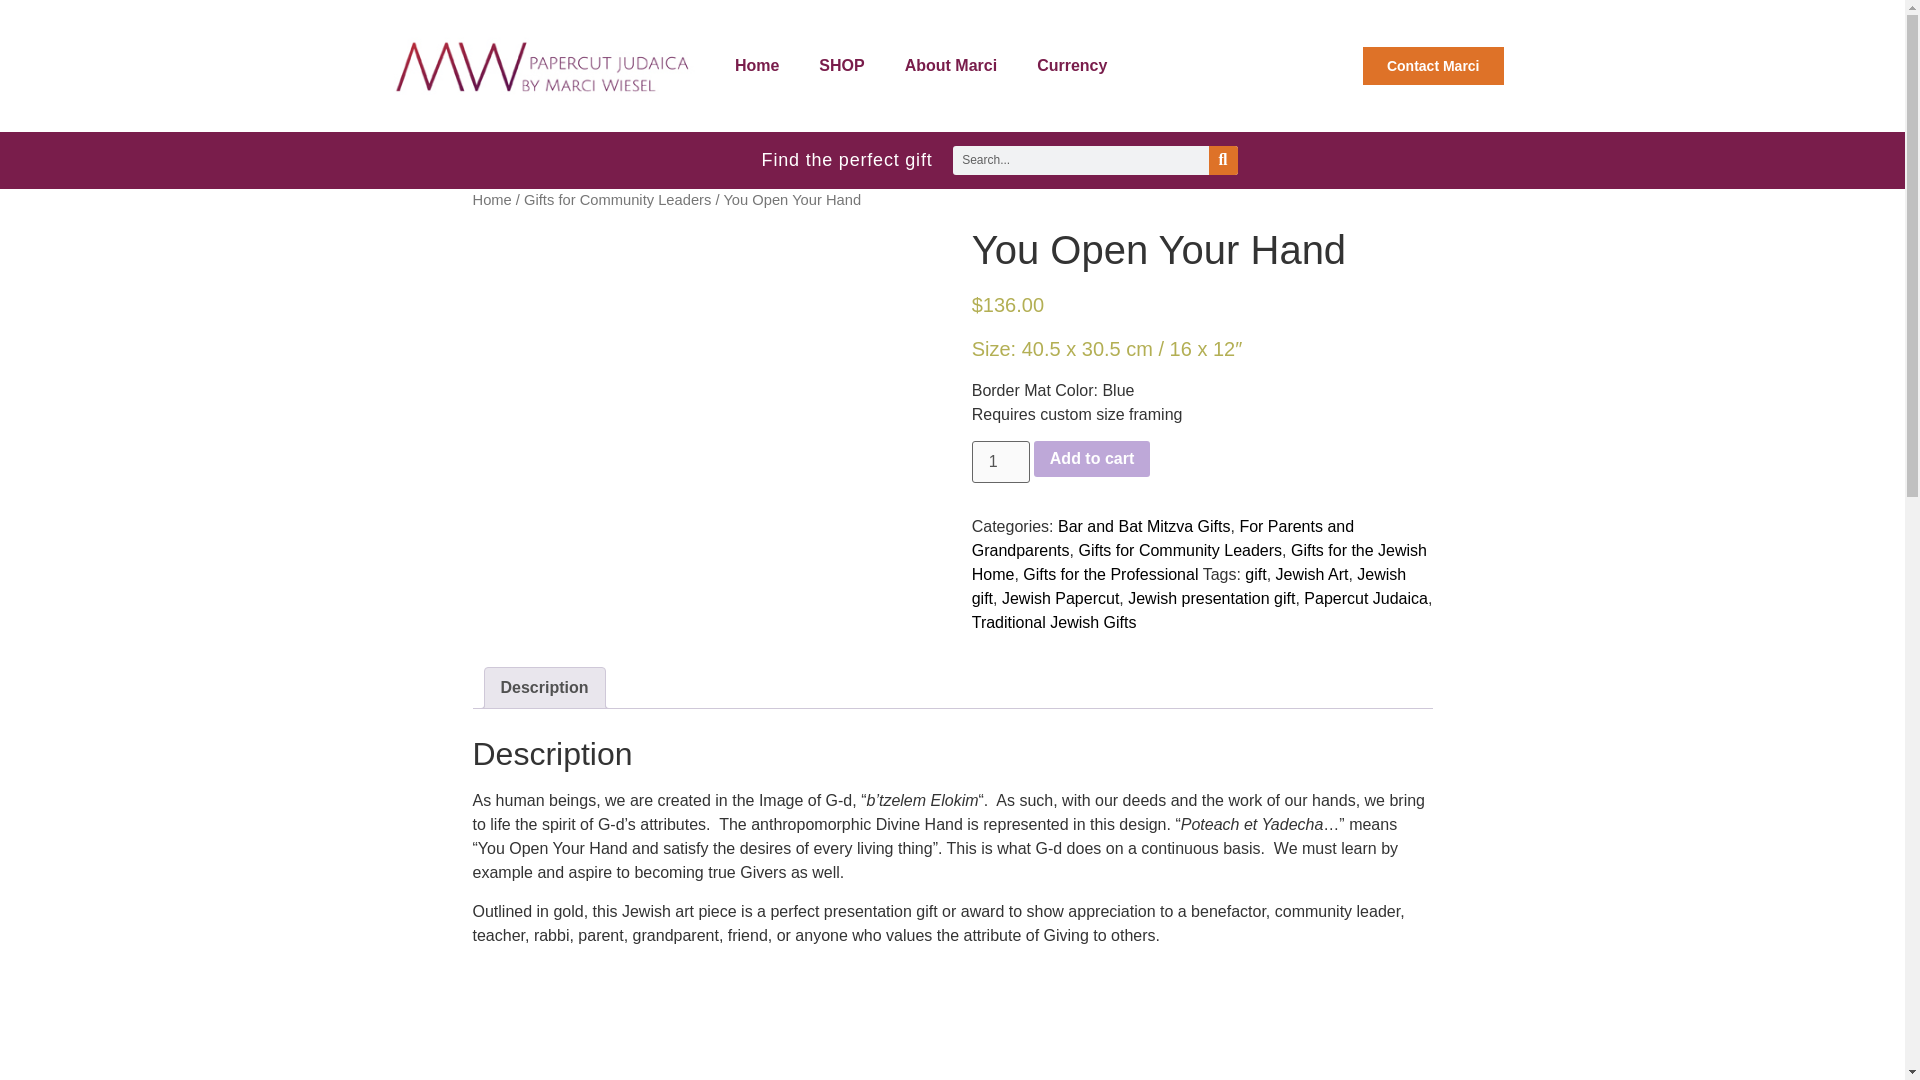  Describe the element at coordinates (840, 66) in the screenshot. I see `SHOP` at that location.